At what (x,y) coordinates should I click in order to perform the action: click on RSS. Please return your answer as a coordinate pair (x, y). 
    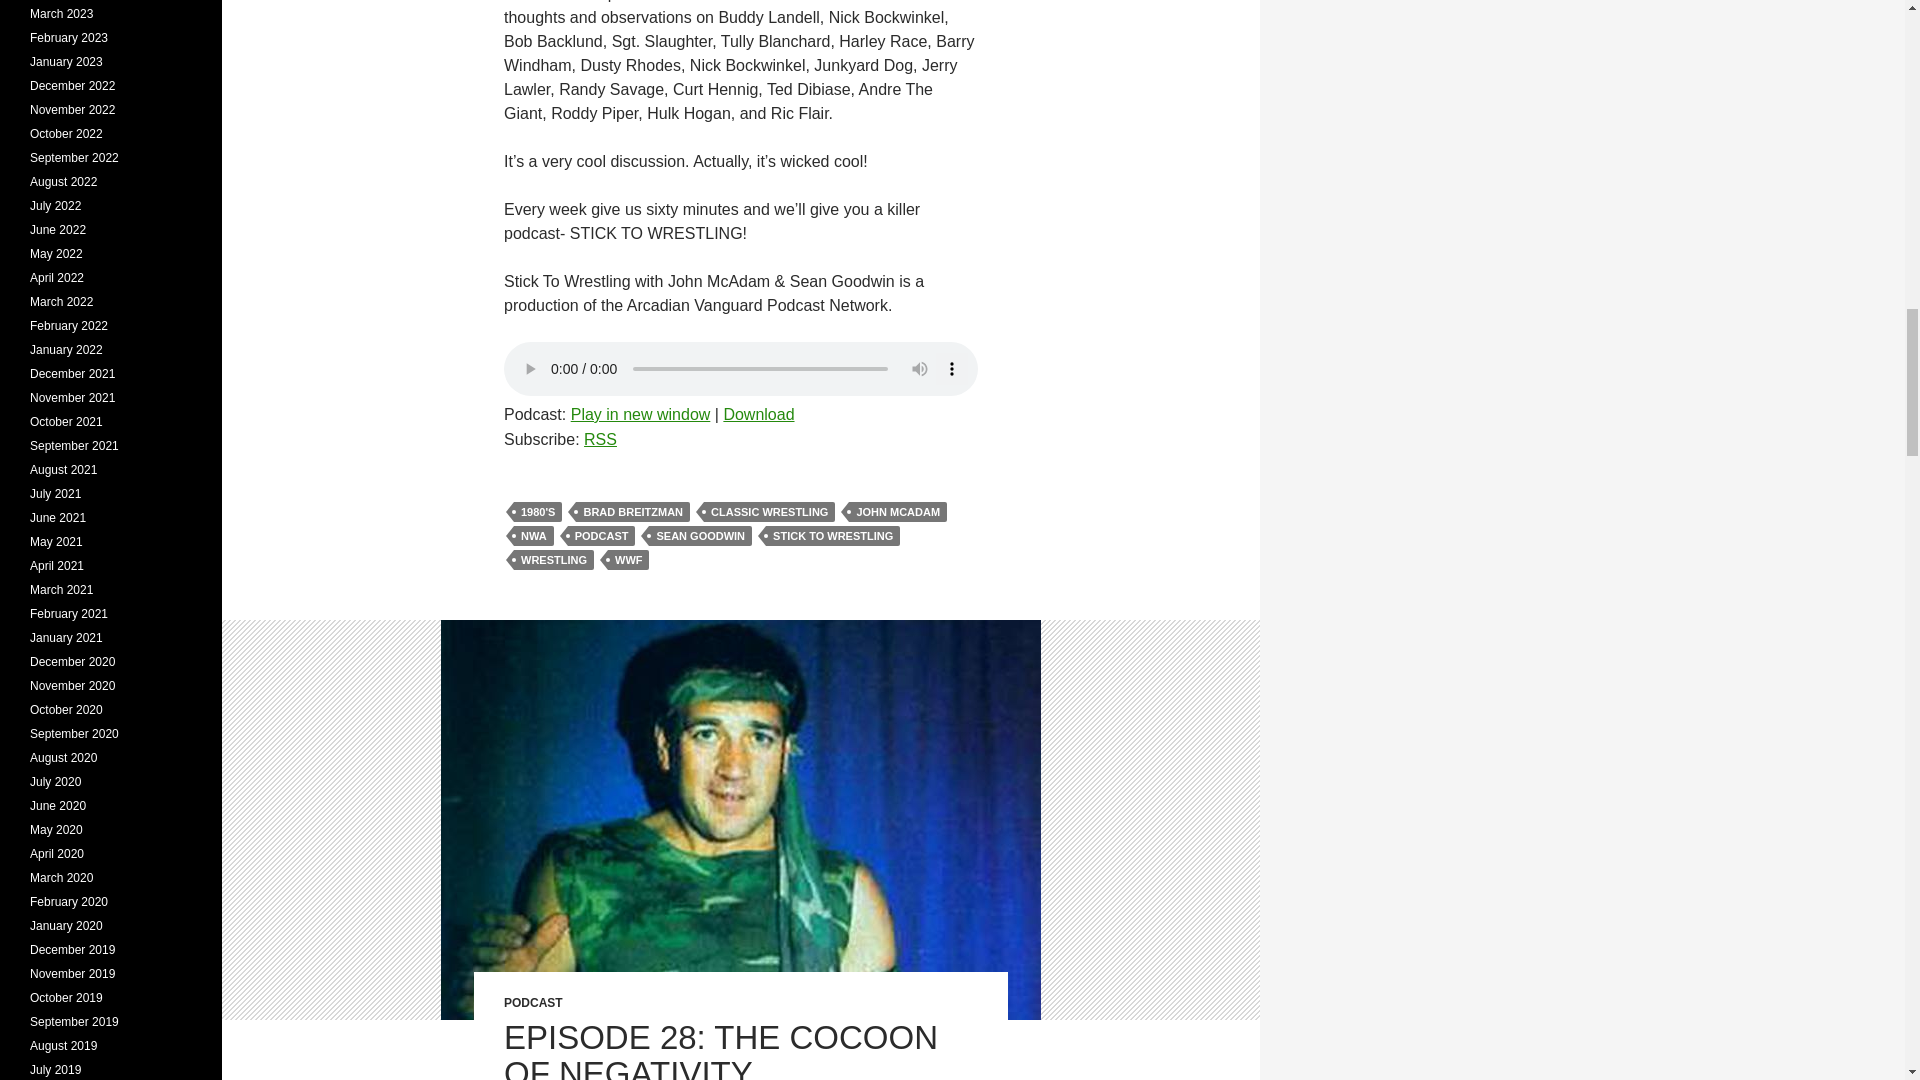
    Looking at the image, I should click on (600, 439).